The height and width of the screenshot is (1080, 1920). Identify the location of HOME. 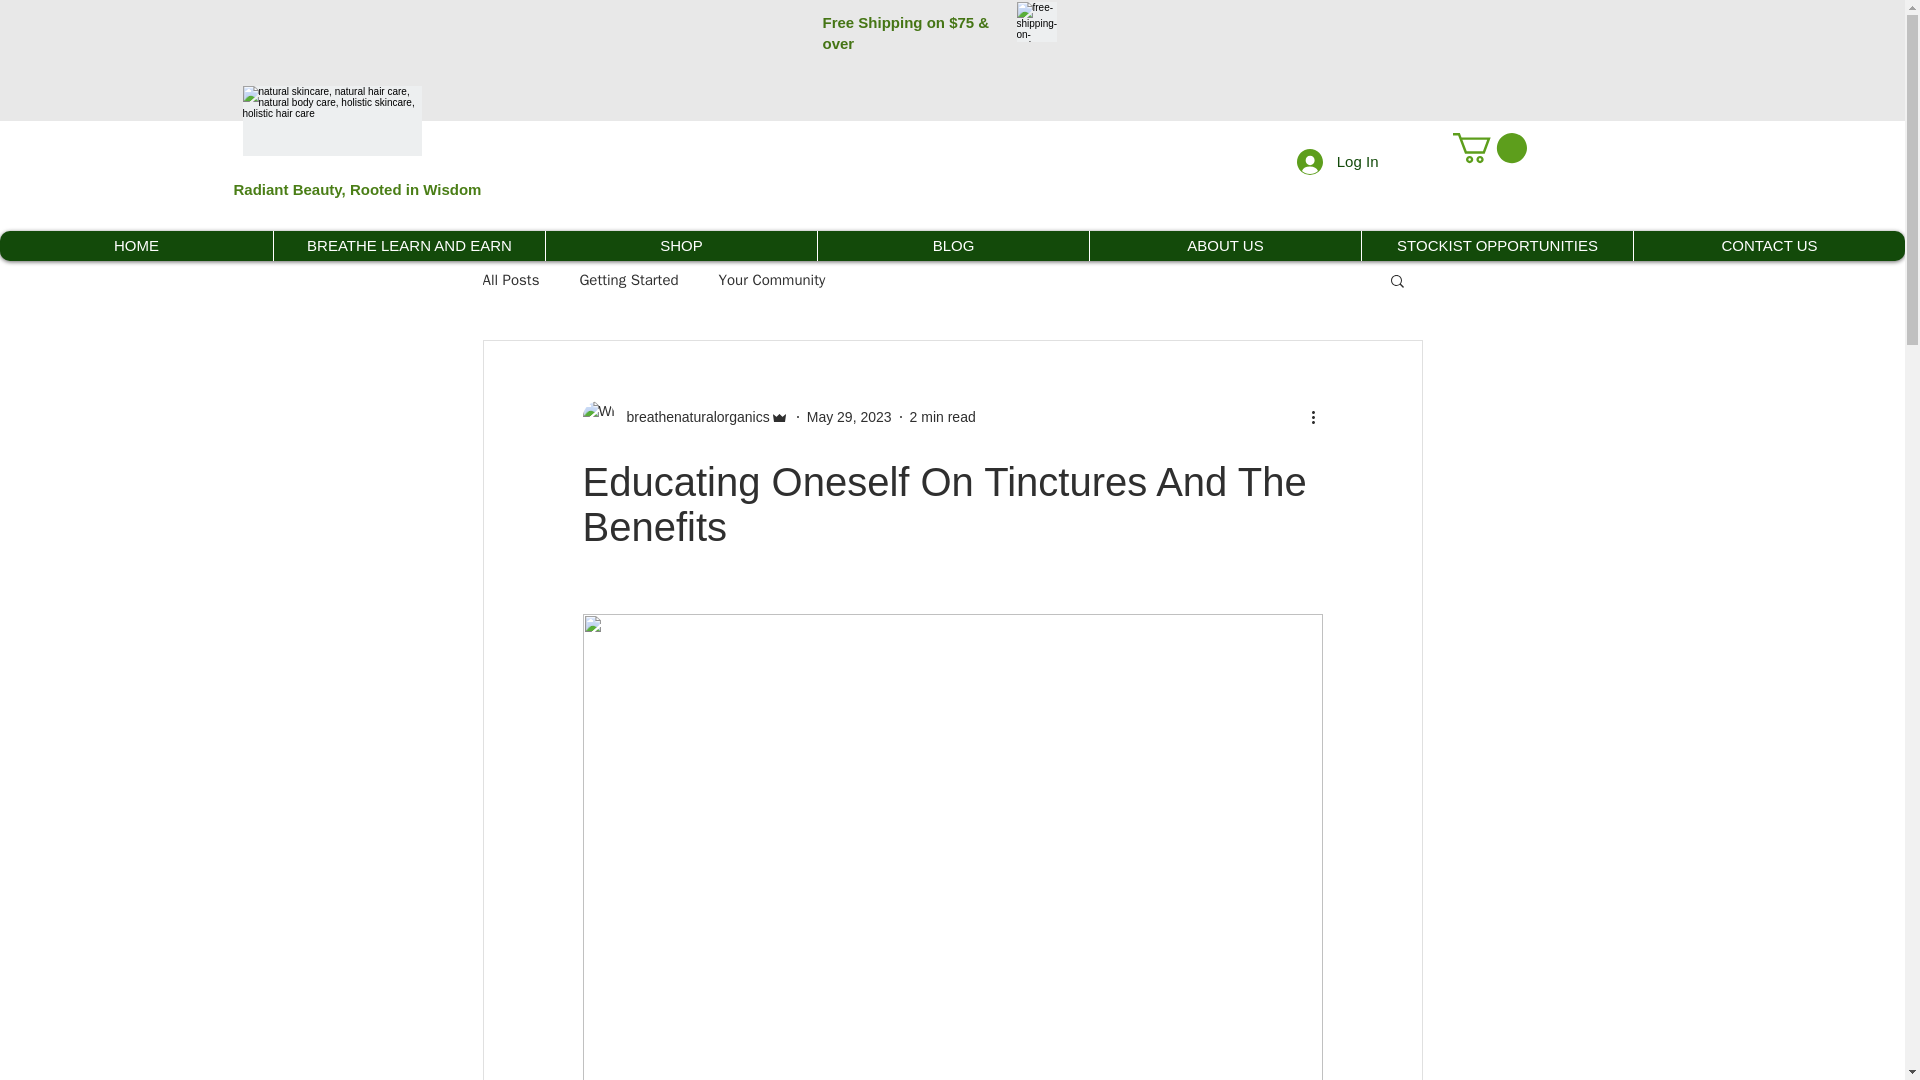
(136, 246).